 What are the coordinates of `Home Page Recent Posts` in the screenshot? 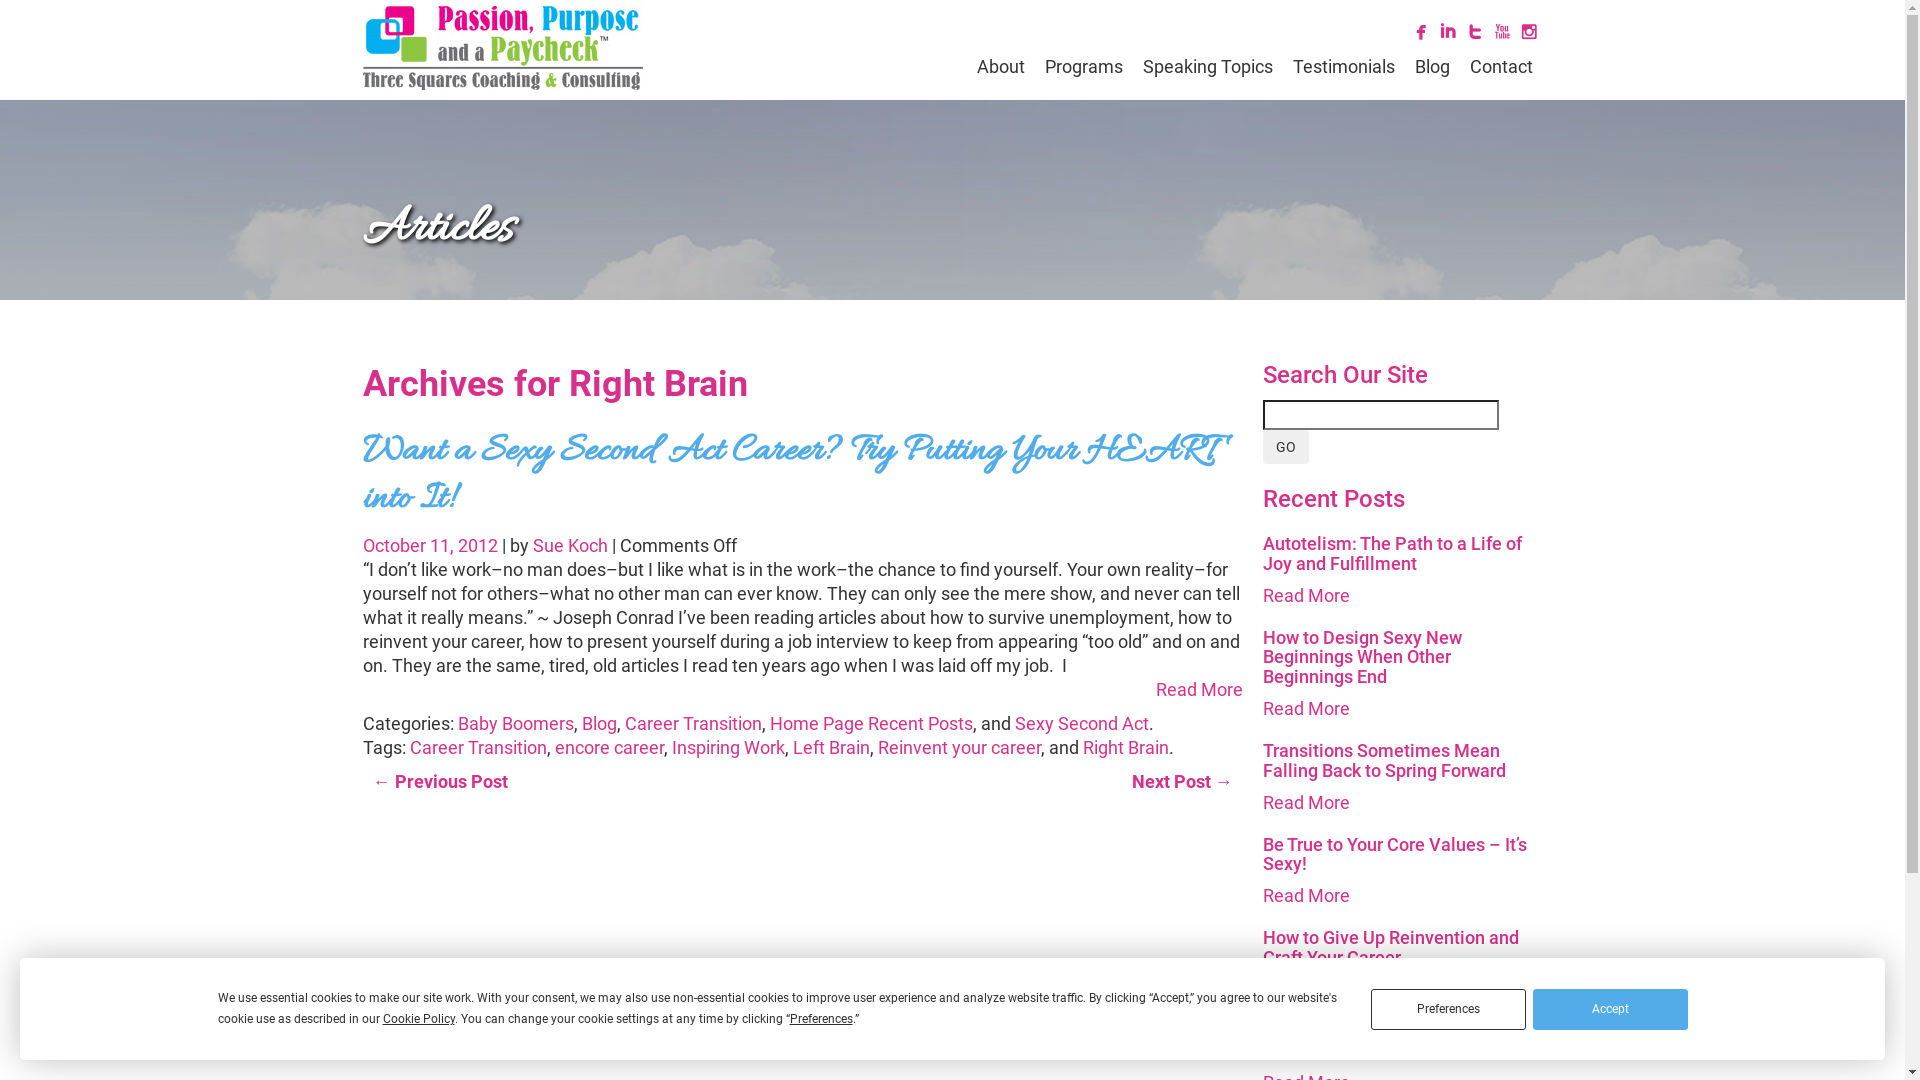 It's located at (871, 724).